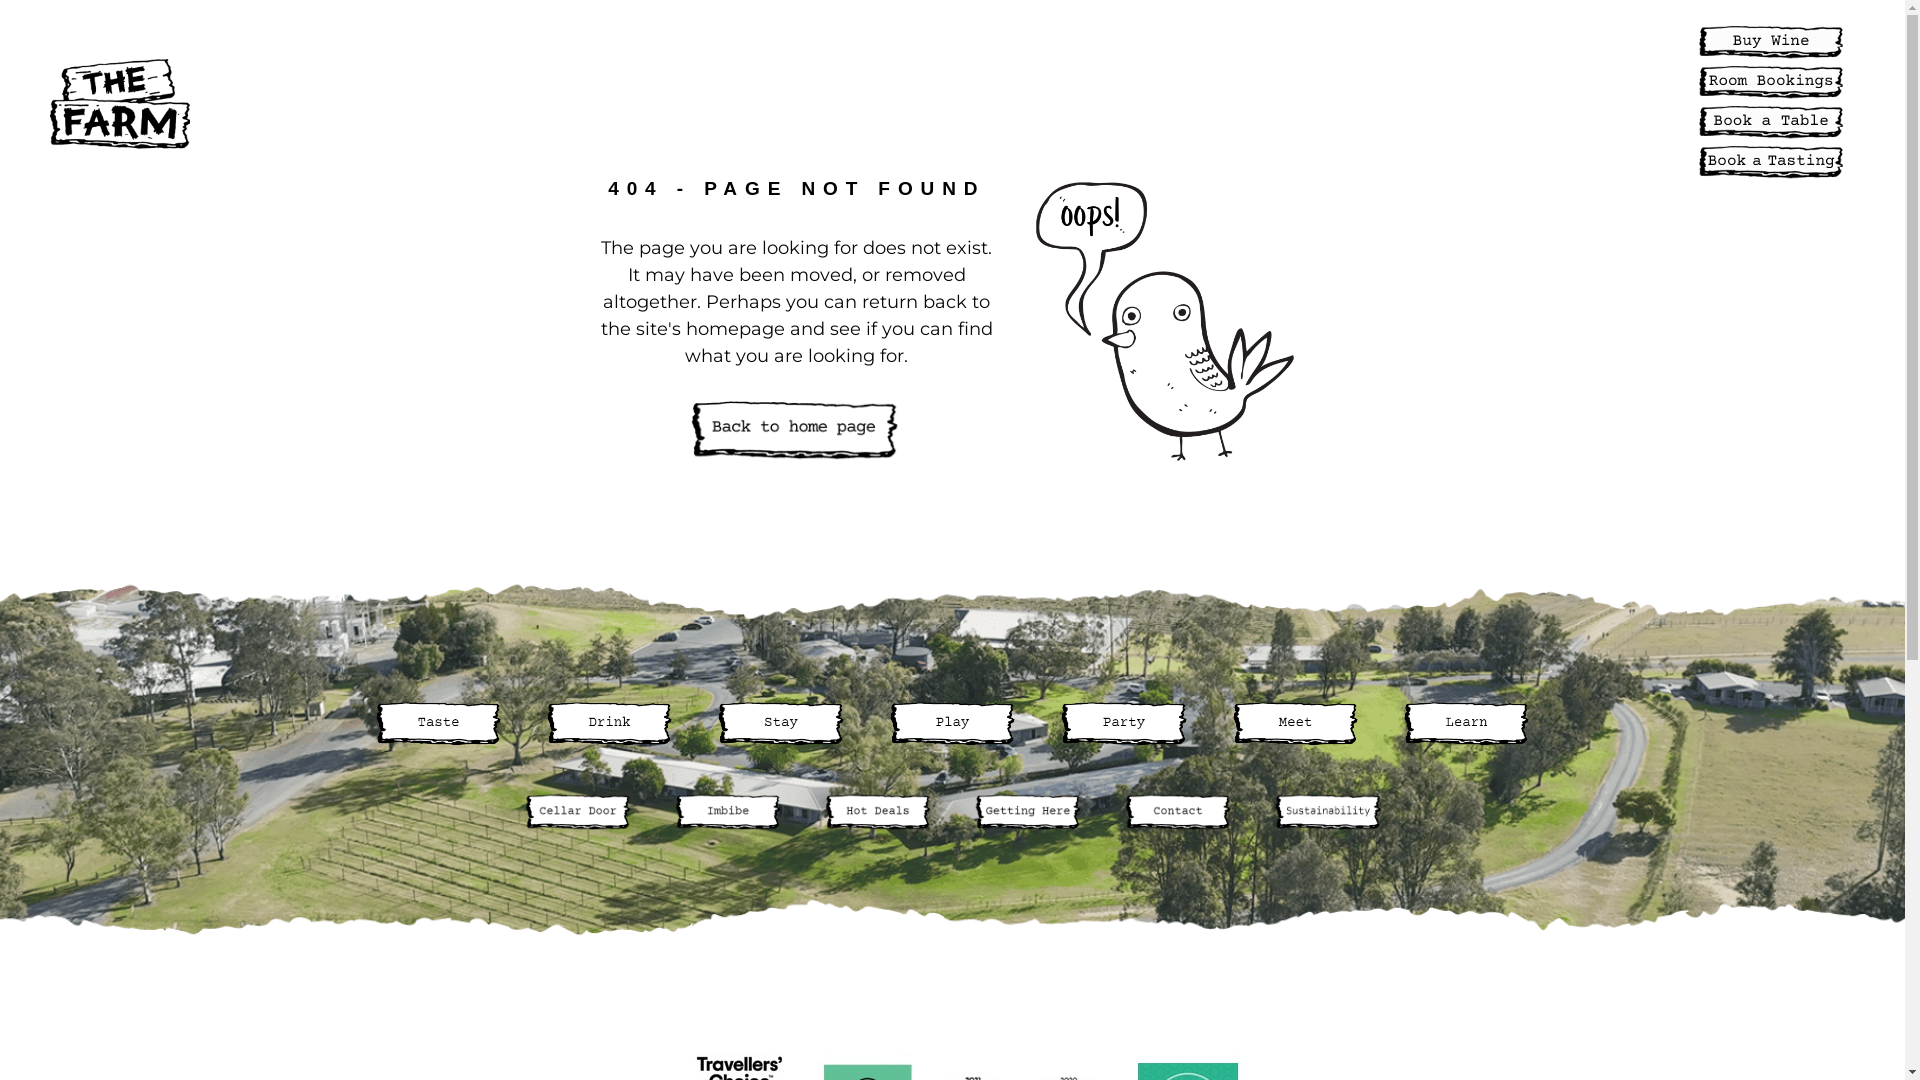 The image size is (1920, 1080). Describe the element at coordinates (727, 812) in the screenshot. I see `Imbibe-9` at that location.